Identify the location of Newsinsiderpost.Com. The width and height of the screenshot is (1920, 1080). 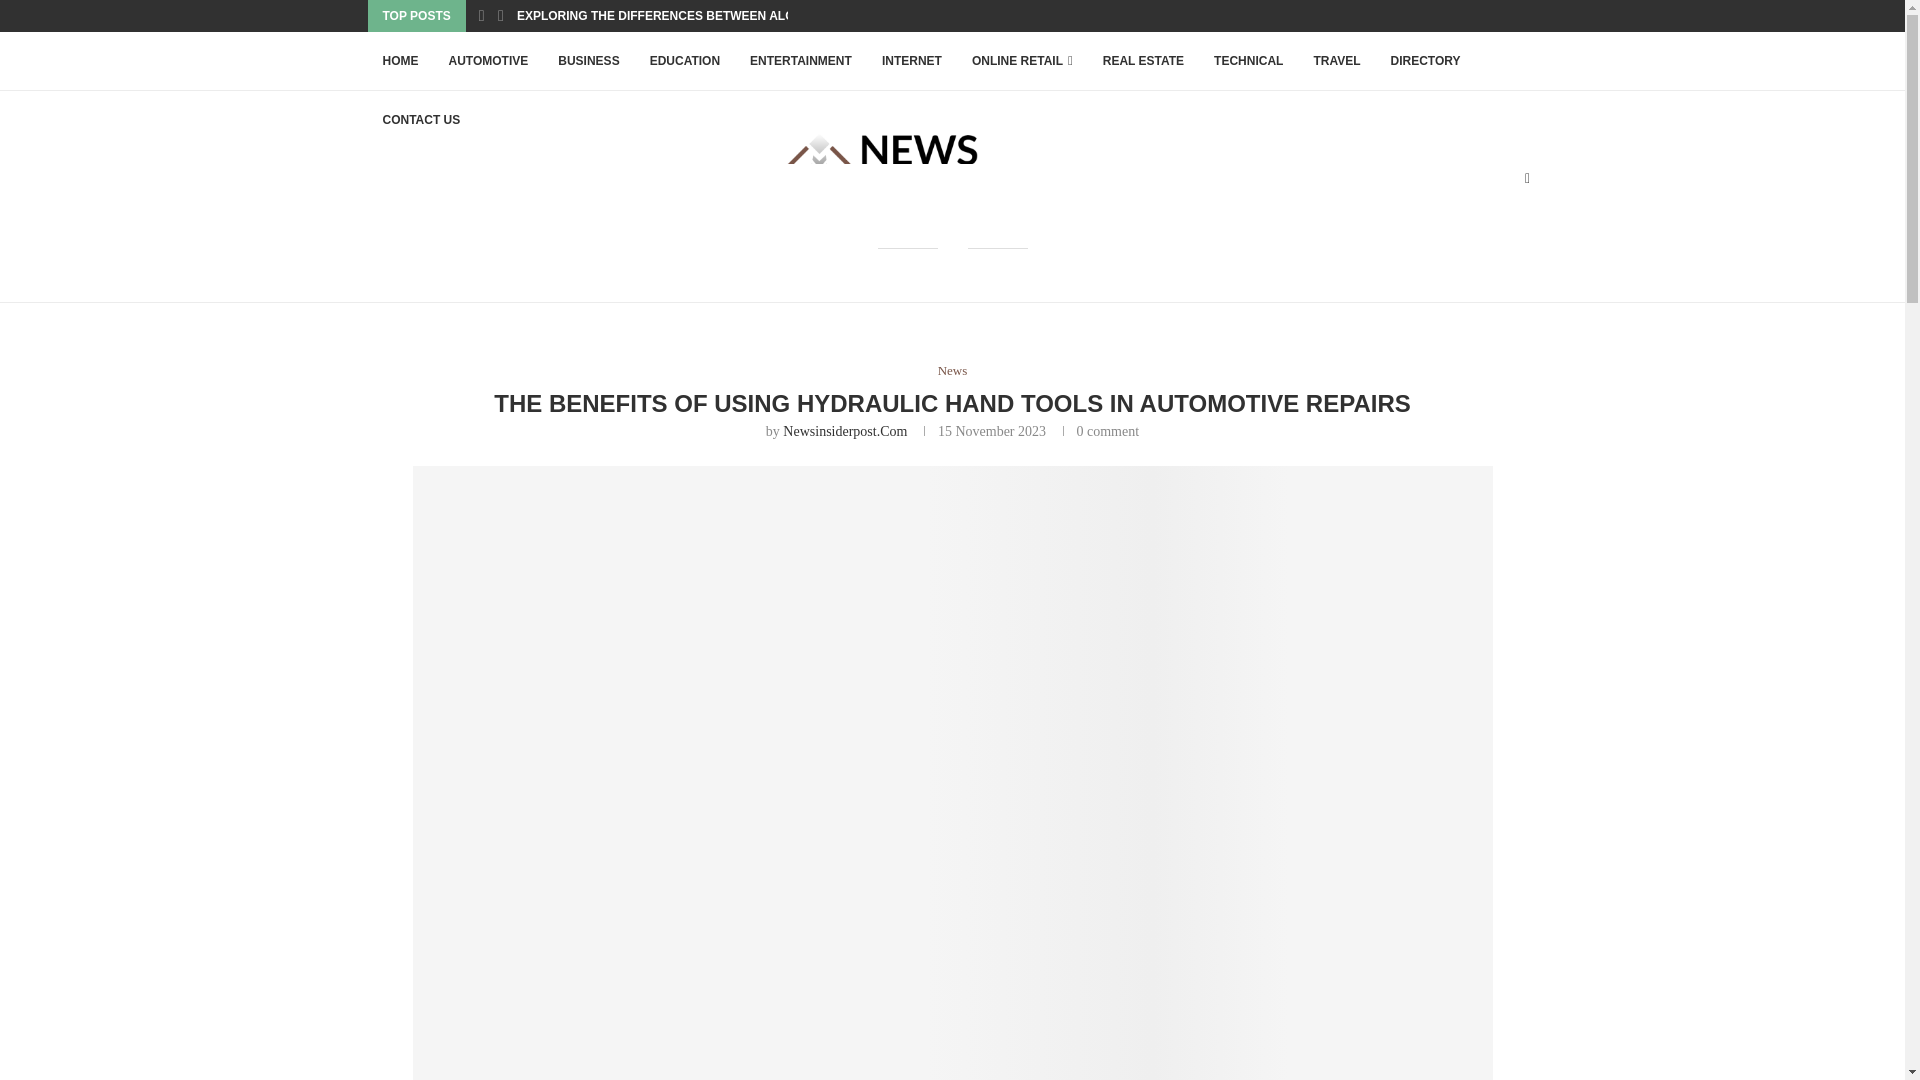
(844, 431).